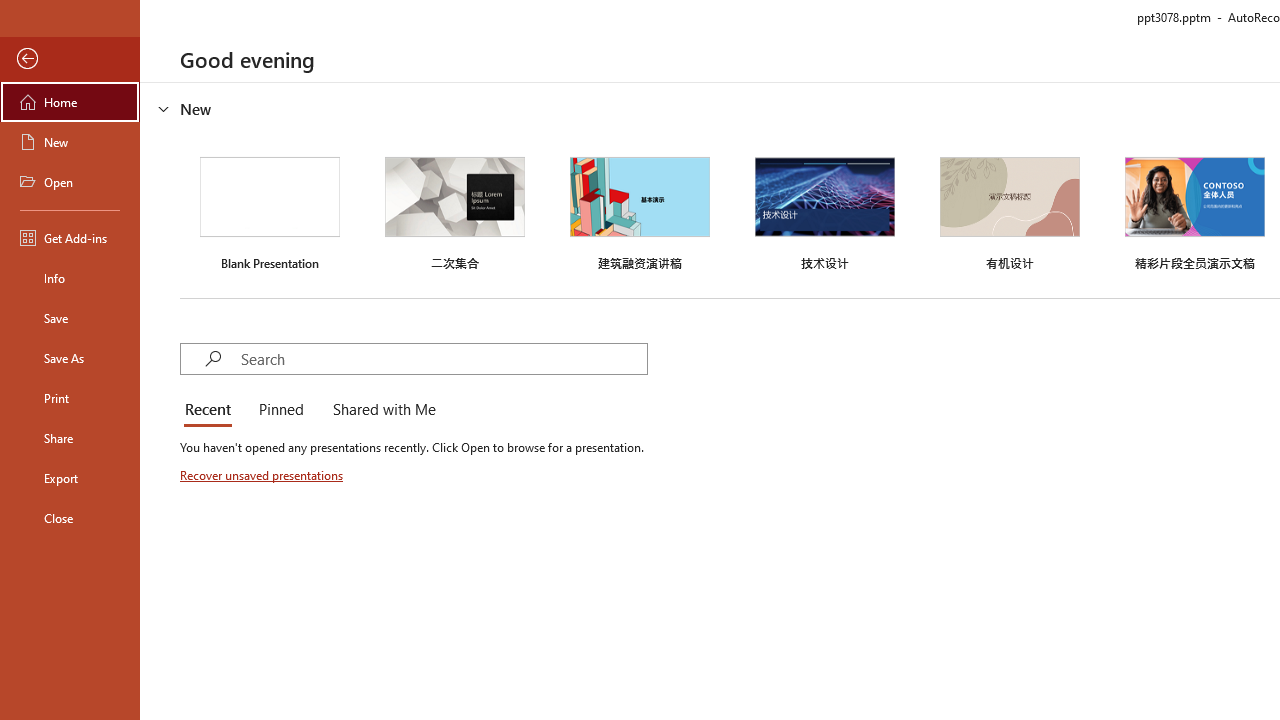 Image resolution: width=1280 pixels, height=720 pixels. What do you see at coordinates (442, 321) in the screenshot?
I see `Views and More Actions...` at bounding box center [442, 321].